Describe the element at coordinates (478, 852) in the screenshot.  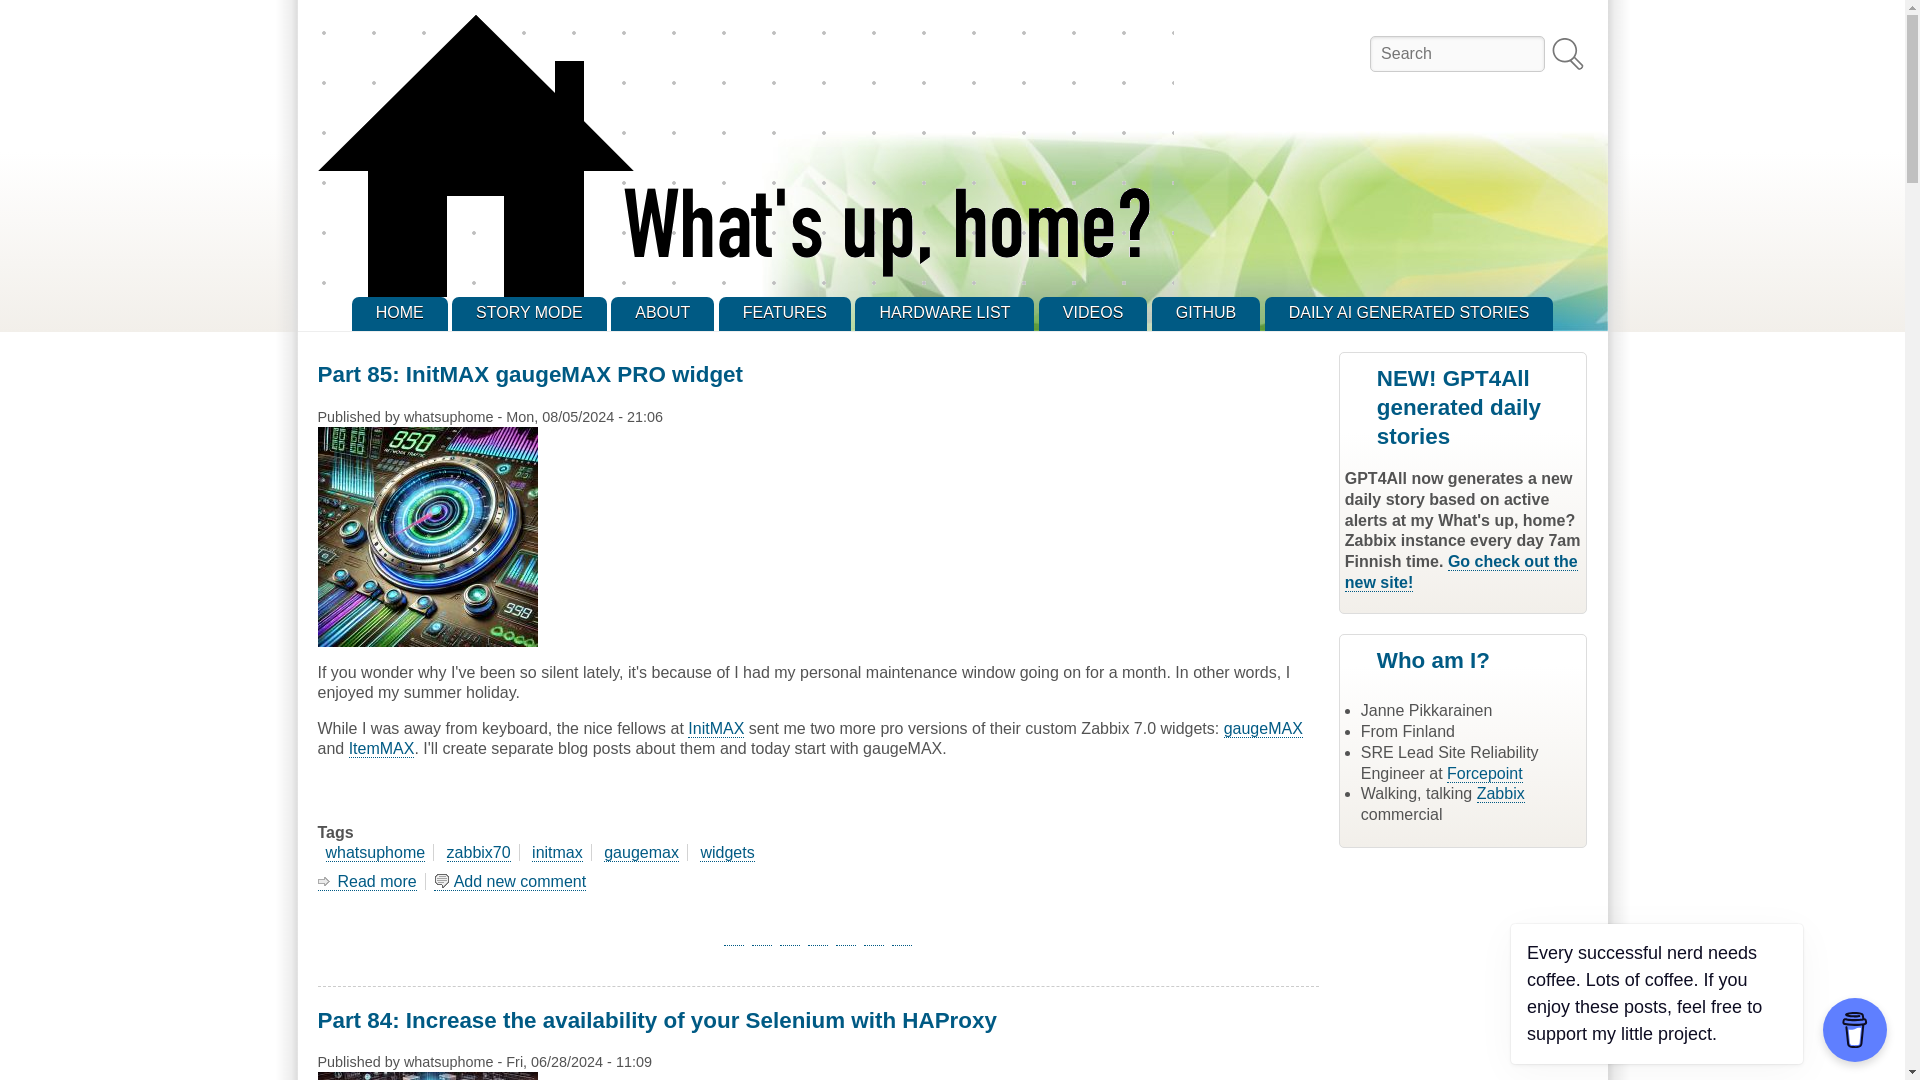
I see `zabbix70` at that location.